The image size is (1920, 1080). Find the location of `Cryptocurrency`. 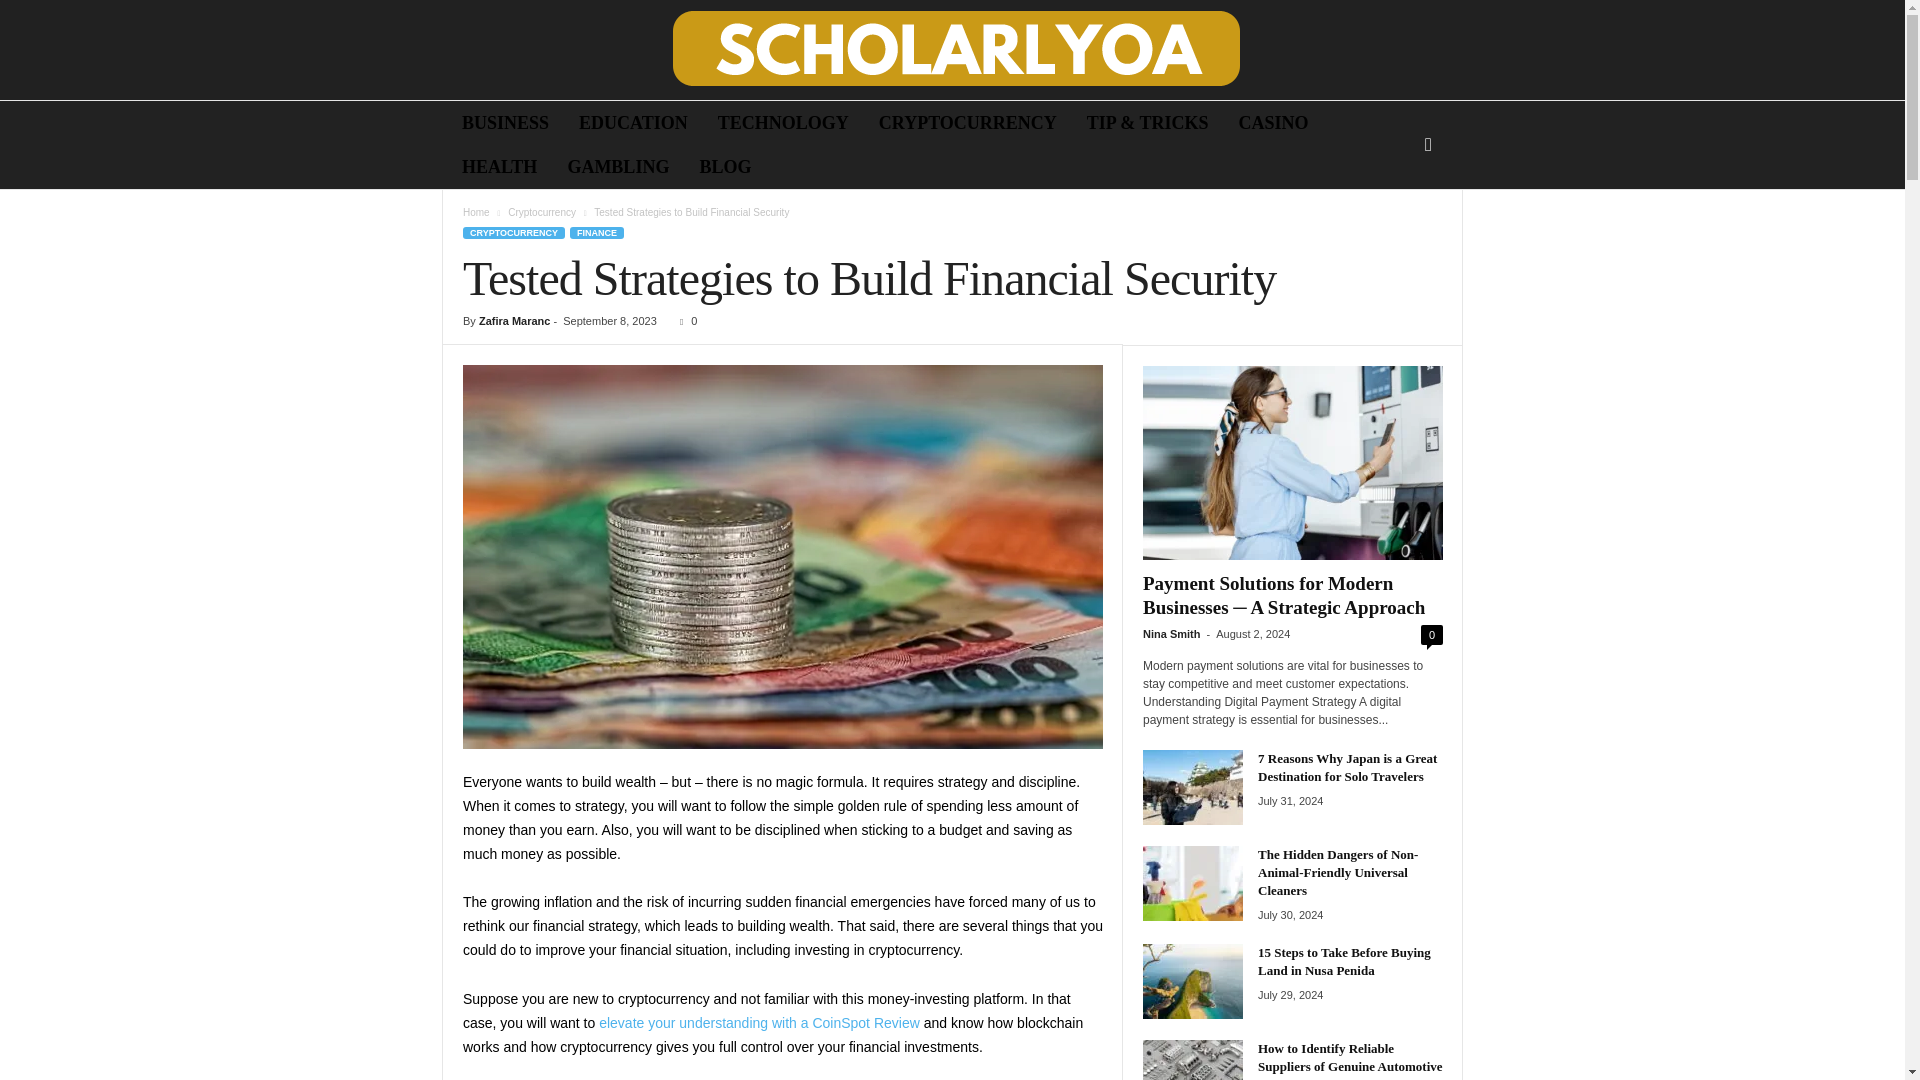

Cryptocurrency is located at coordinates (542, 212).